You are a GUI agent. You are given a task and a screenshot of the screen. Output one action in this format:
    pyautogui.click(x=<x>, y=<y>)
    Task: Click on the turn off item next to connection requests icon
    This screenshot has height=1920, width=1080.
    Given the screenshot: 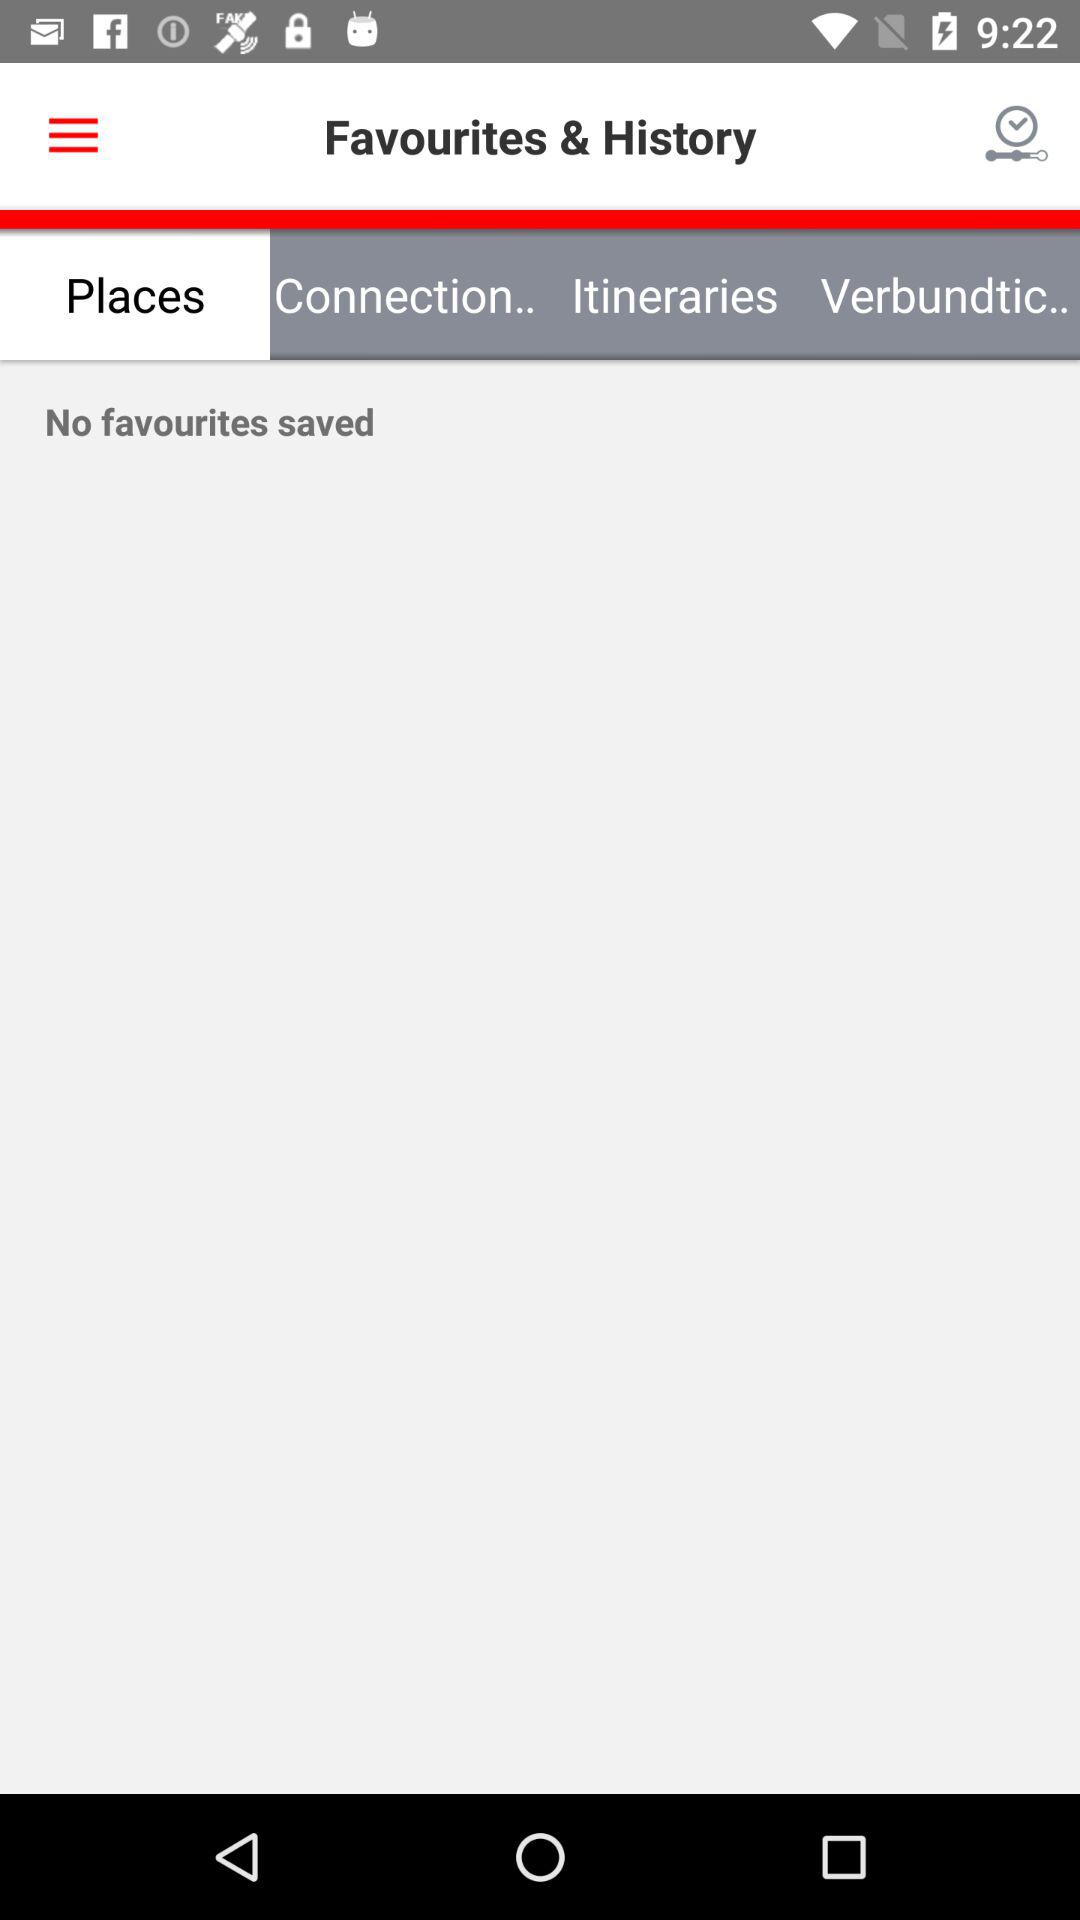 What is the action you would take?
    pyautogui.click(x=135, y=294)
    